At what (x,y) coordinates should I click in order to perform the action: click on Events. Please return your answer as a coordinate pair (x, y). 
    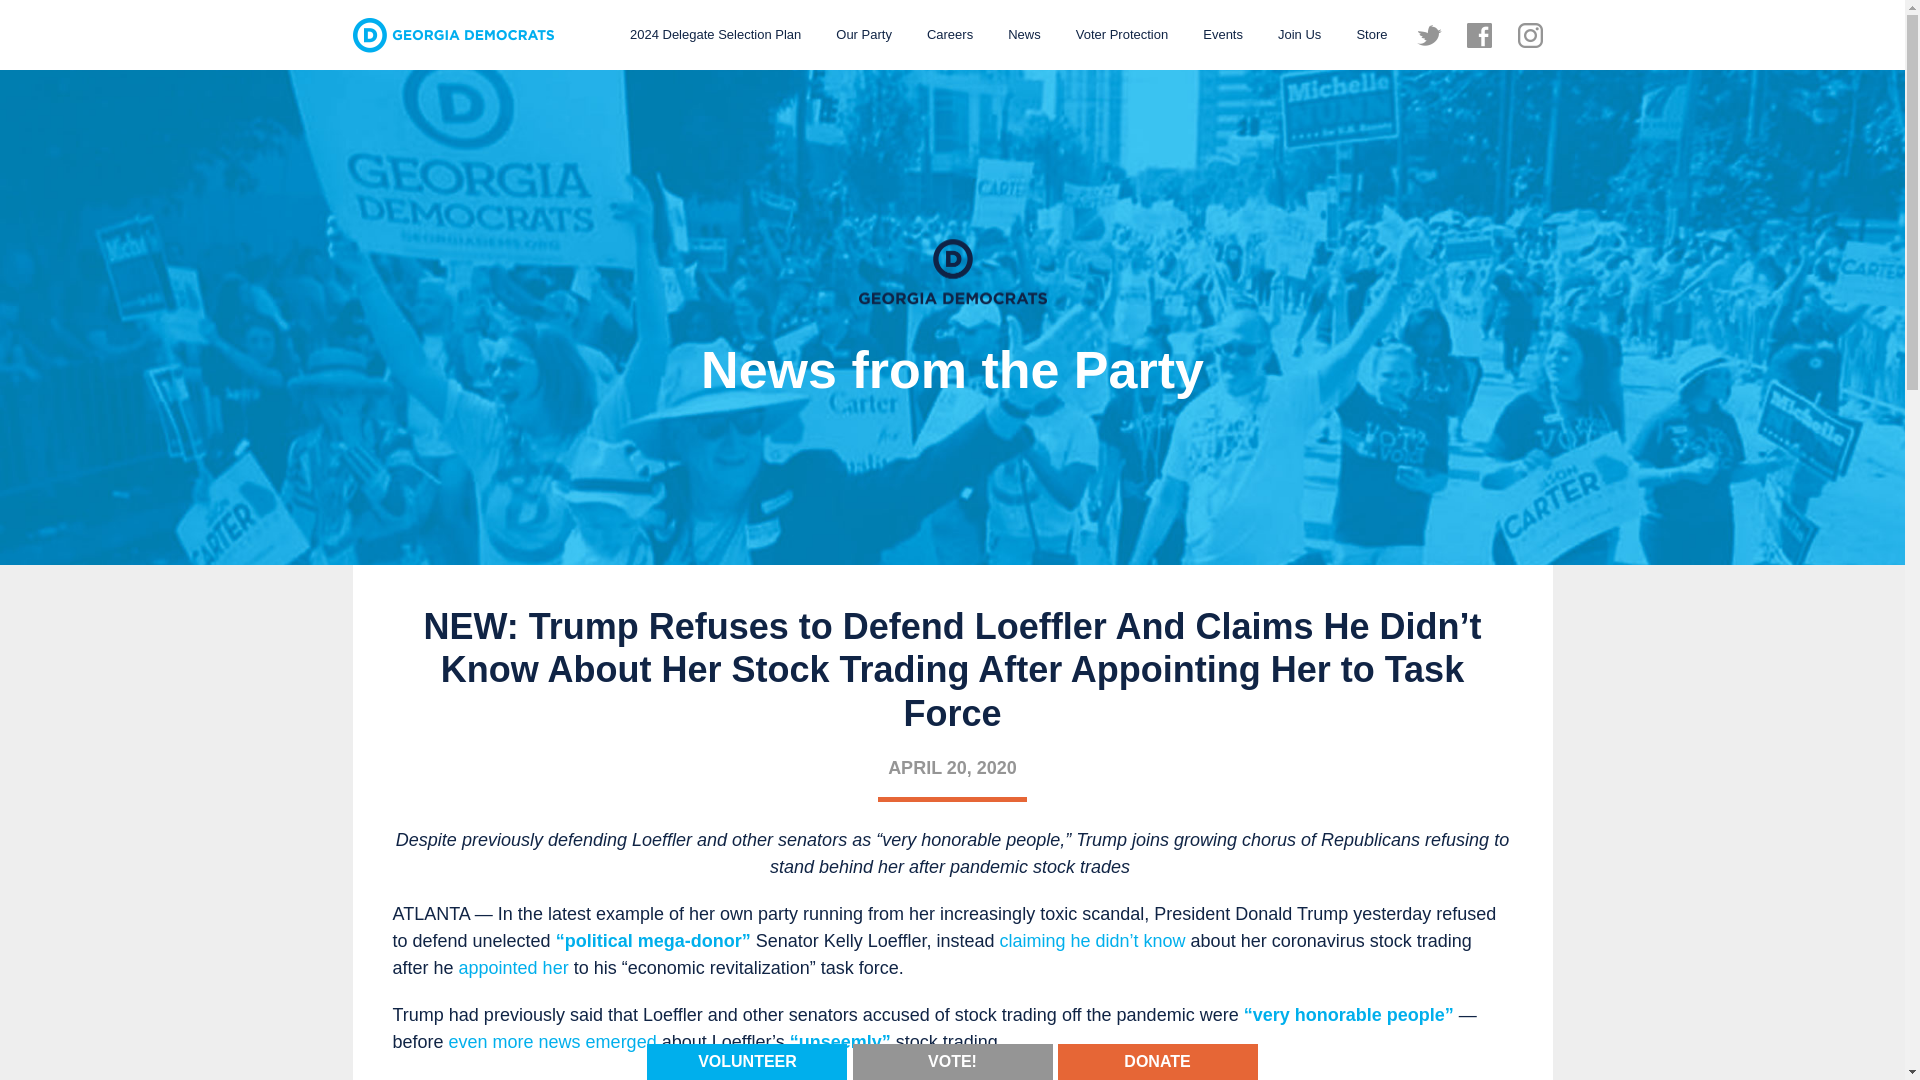
    Looking at the image, I should click on (1222, 34).